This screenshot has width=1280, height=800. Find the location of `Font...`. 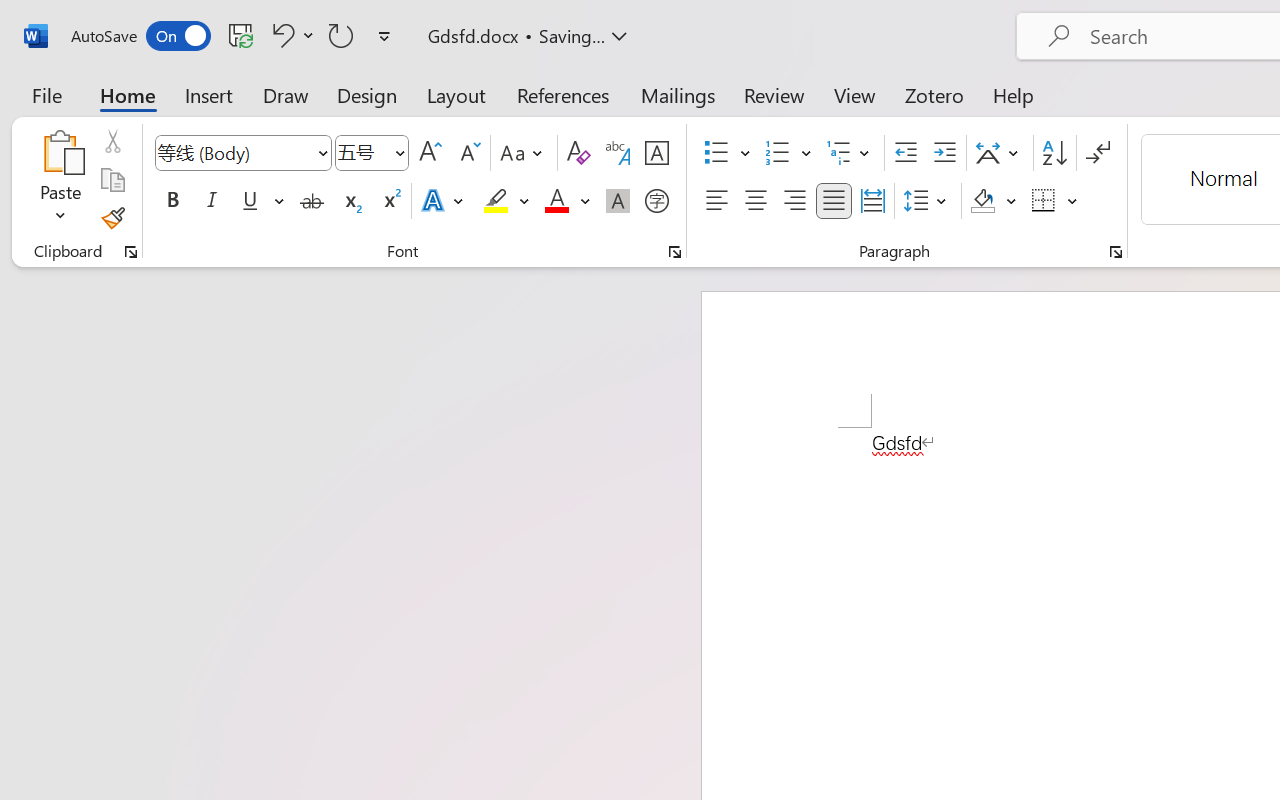

Font... is located at coordinates (675, 252).